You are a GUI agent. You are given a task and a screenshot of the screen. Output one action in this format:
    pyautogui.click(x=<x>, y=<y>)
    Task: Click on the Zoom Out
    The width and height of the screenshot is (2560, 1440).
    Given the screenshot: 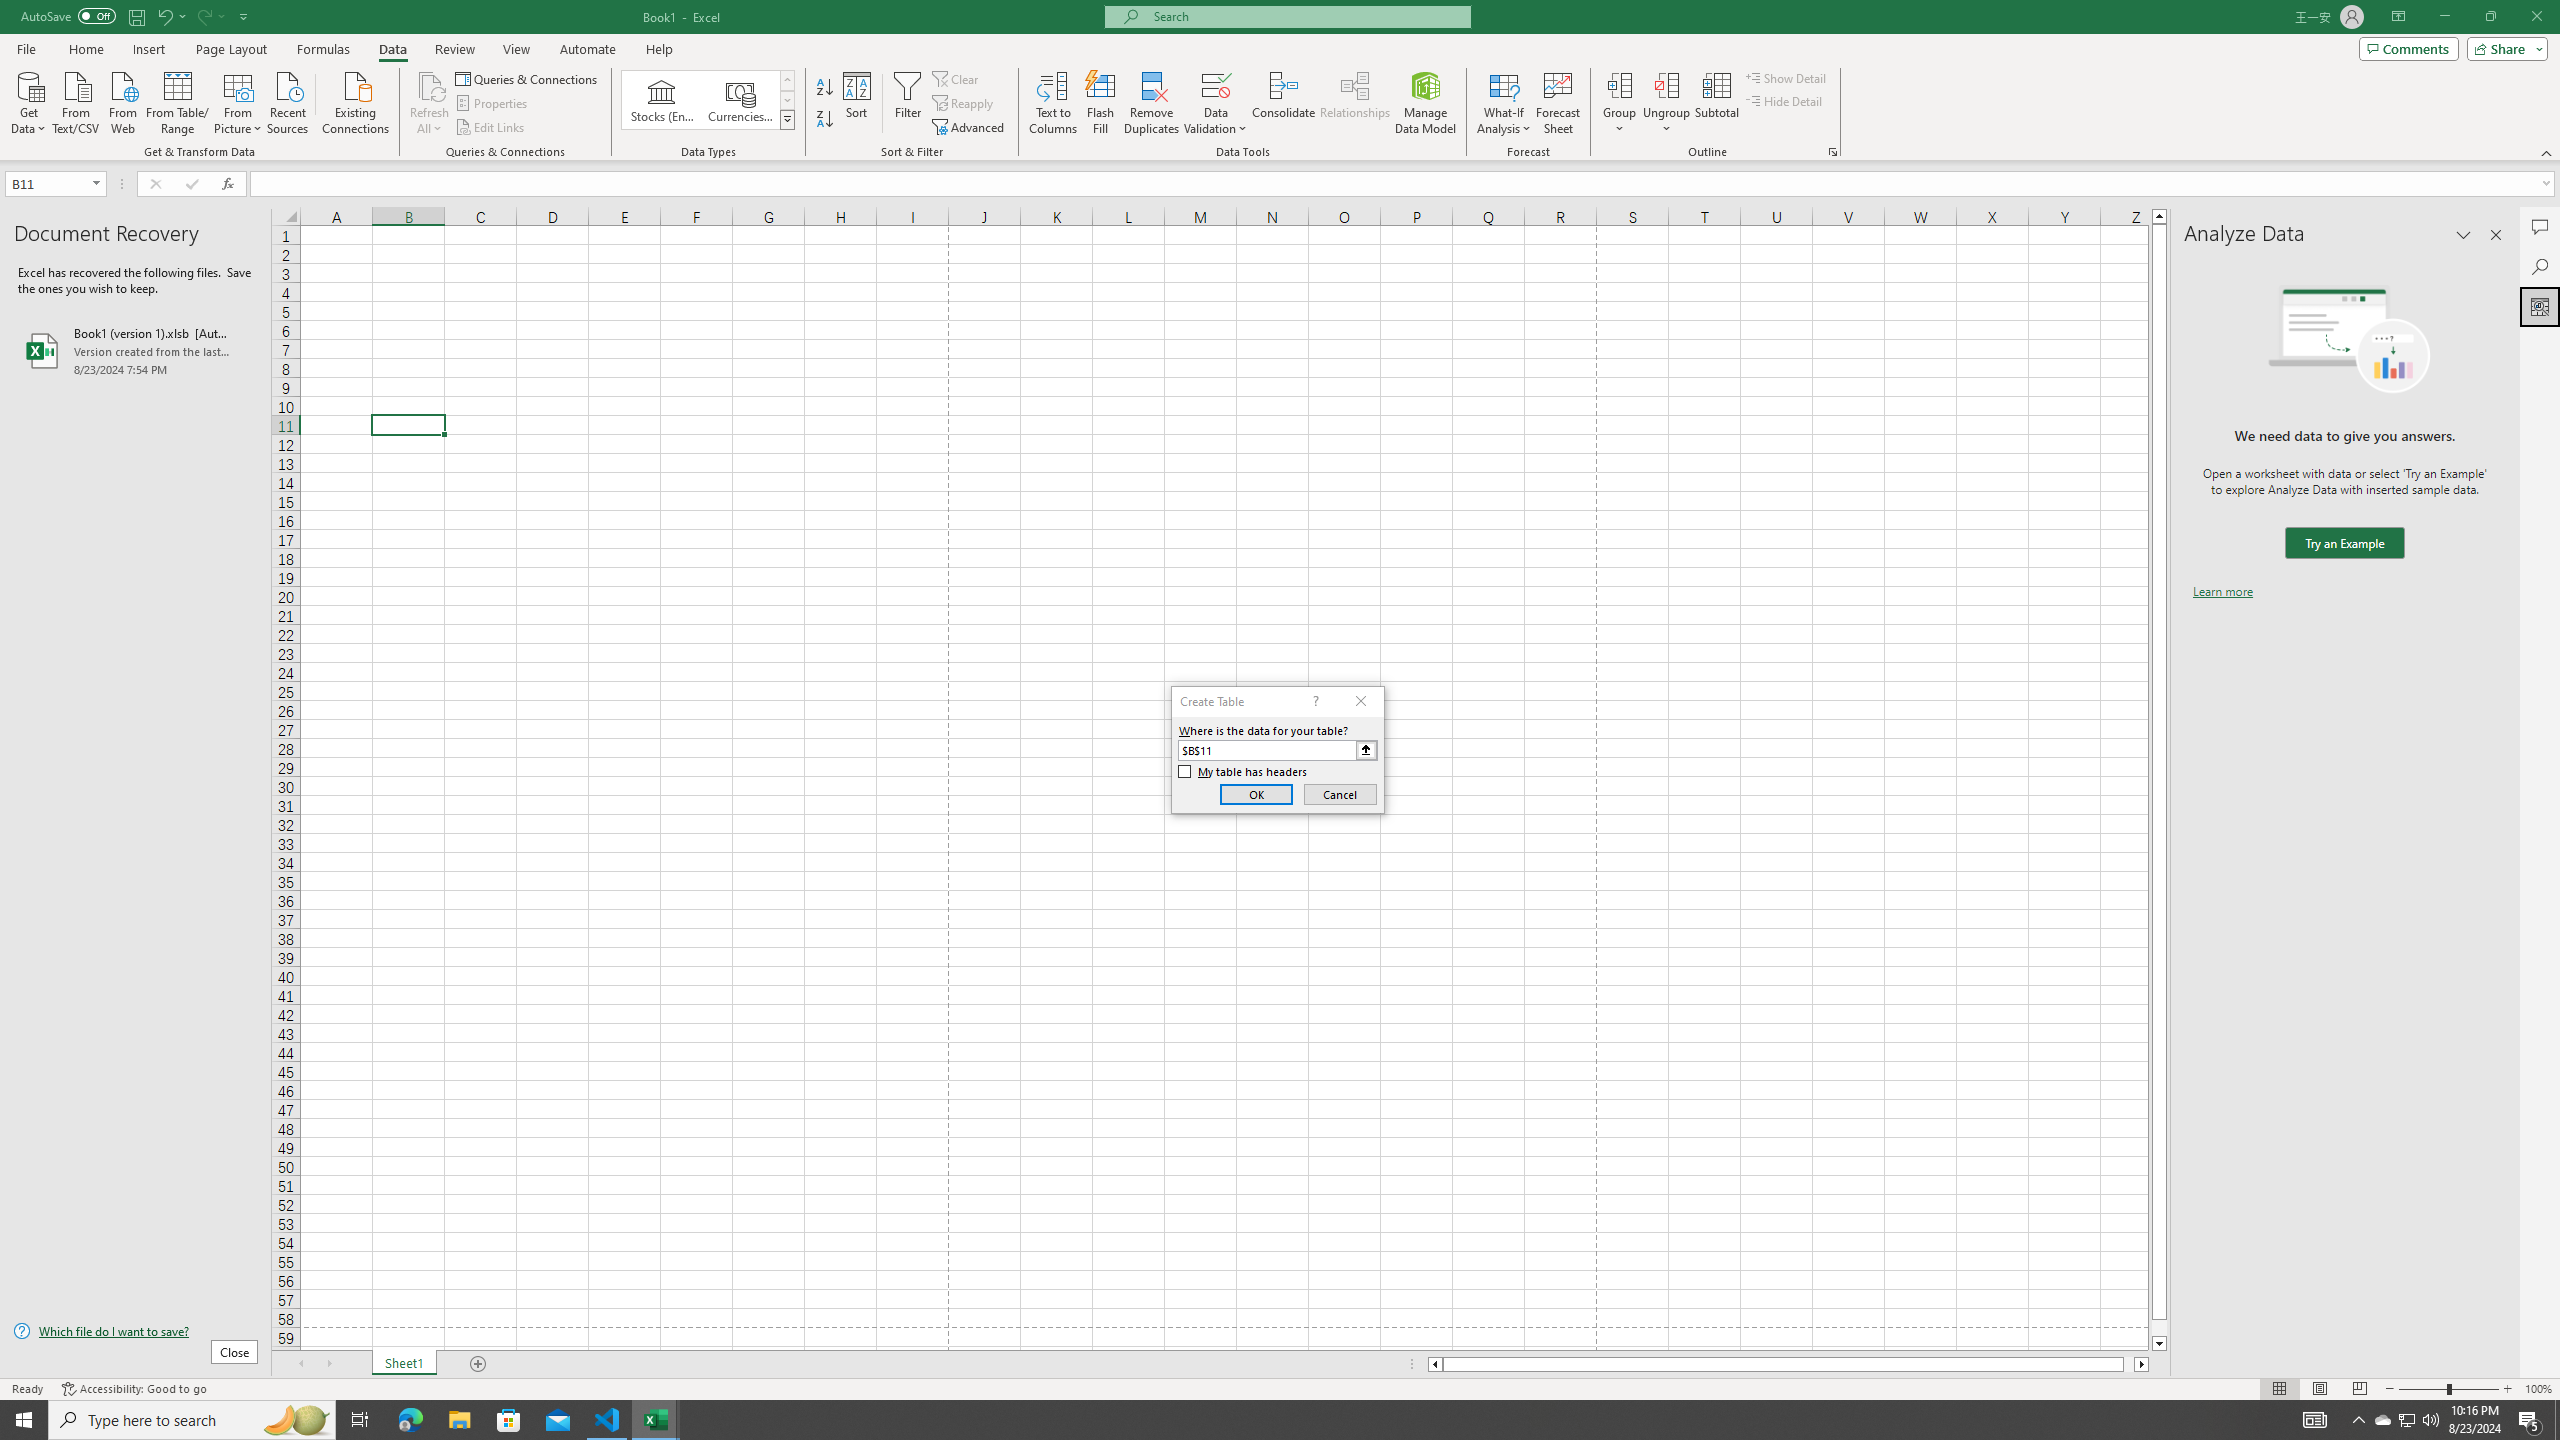 What is the action you would take?
    pyautogui.click(x=2422, y=1389)
    